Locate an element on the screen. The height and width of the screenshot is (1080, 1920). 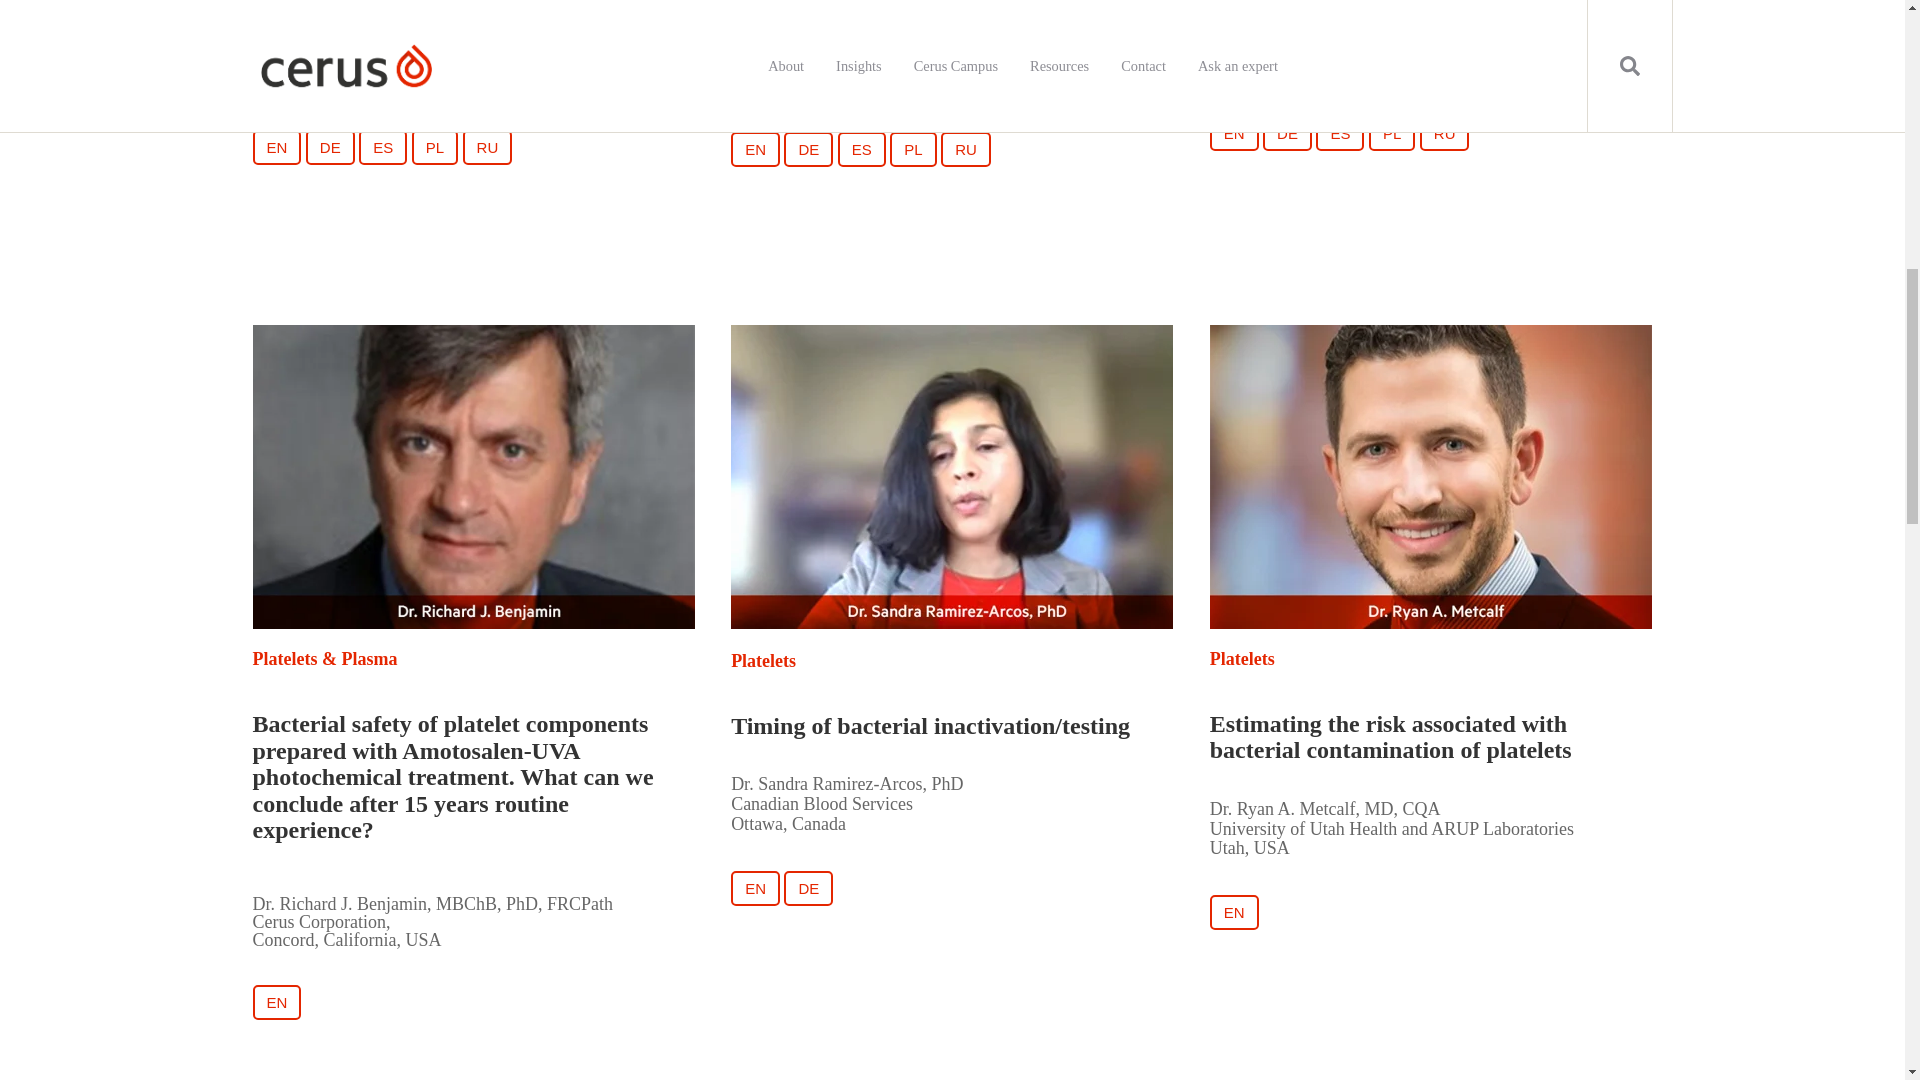
ES is located at coordinates (383, 147).